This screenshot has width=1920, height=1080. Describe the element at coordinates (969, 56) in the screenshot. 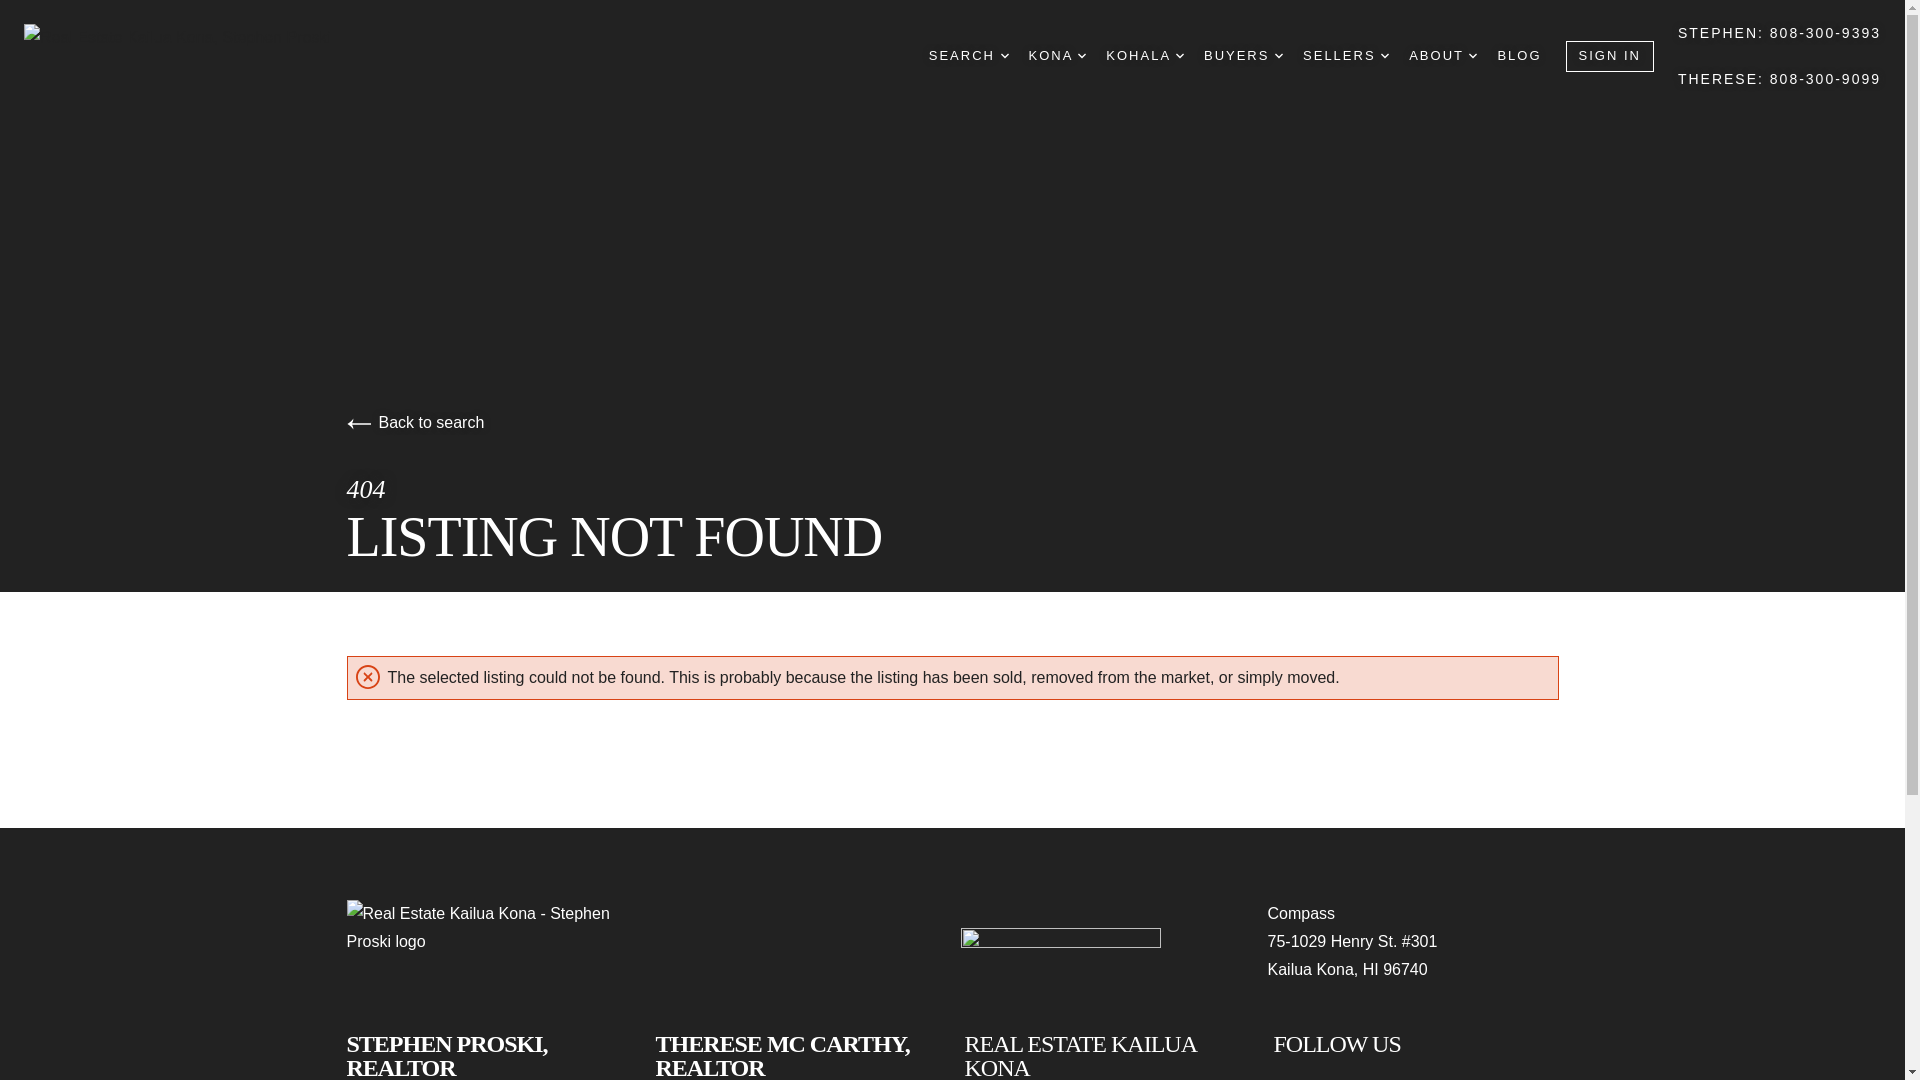

I see `SEARCH DROPDOWN ARROW` at that location.